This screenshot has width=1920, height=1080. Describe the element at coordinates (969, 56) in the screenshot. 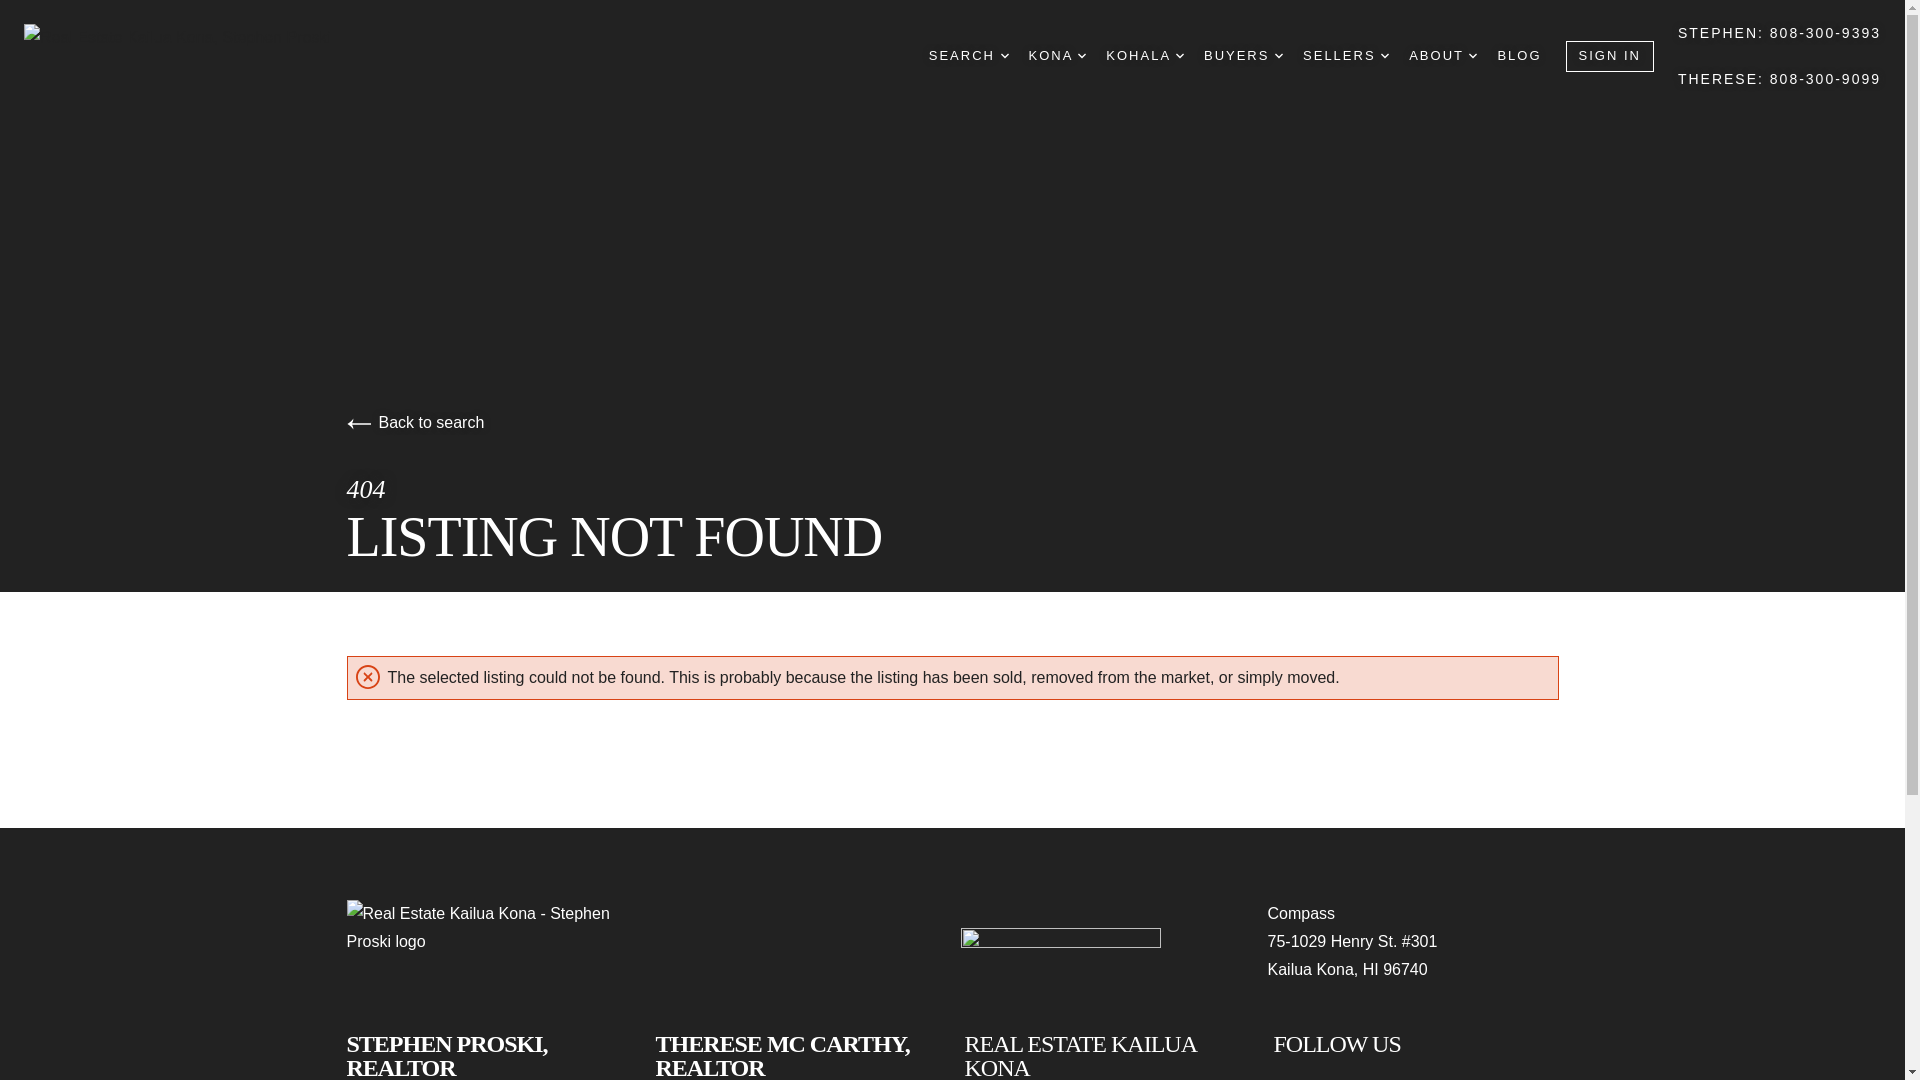

I see `SEARCH DROPDOWN ARROW` at that location.